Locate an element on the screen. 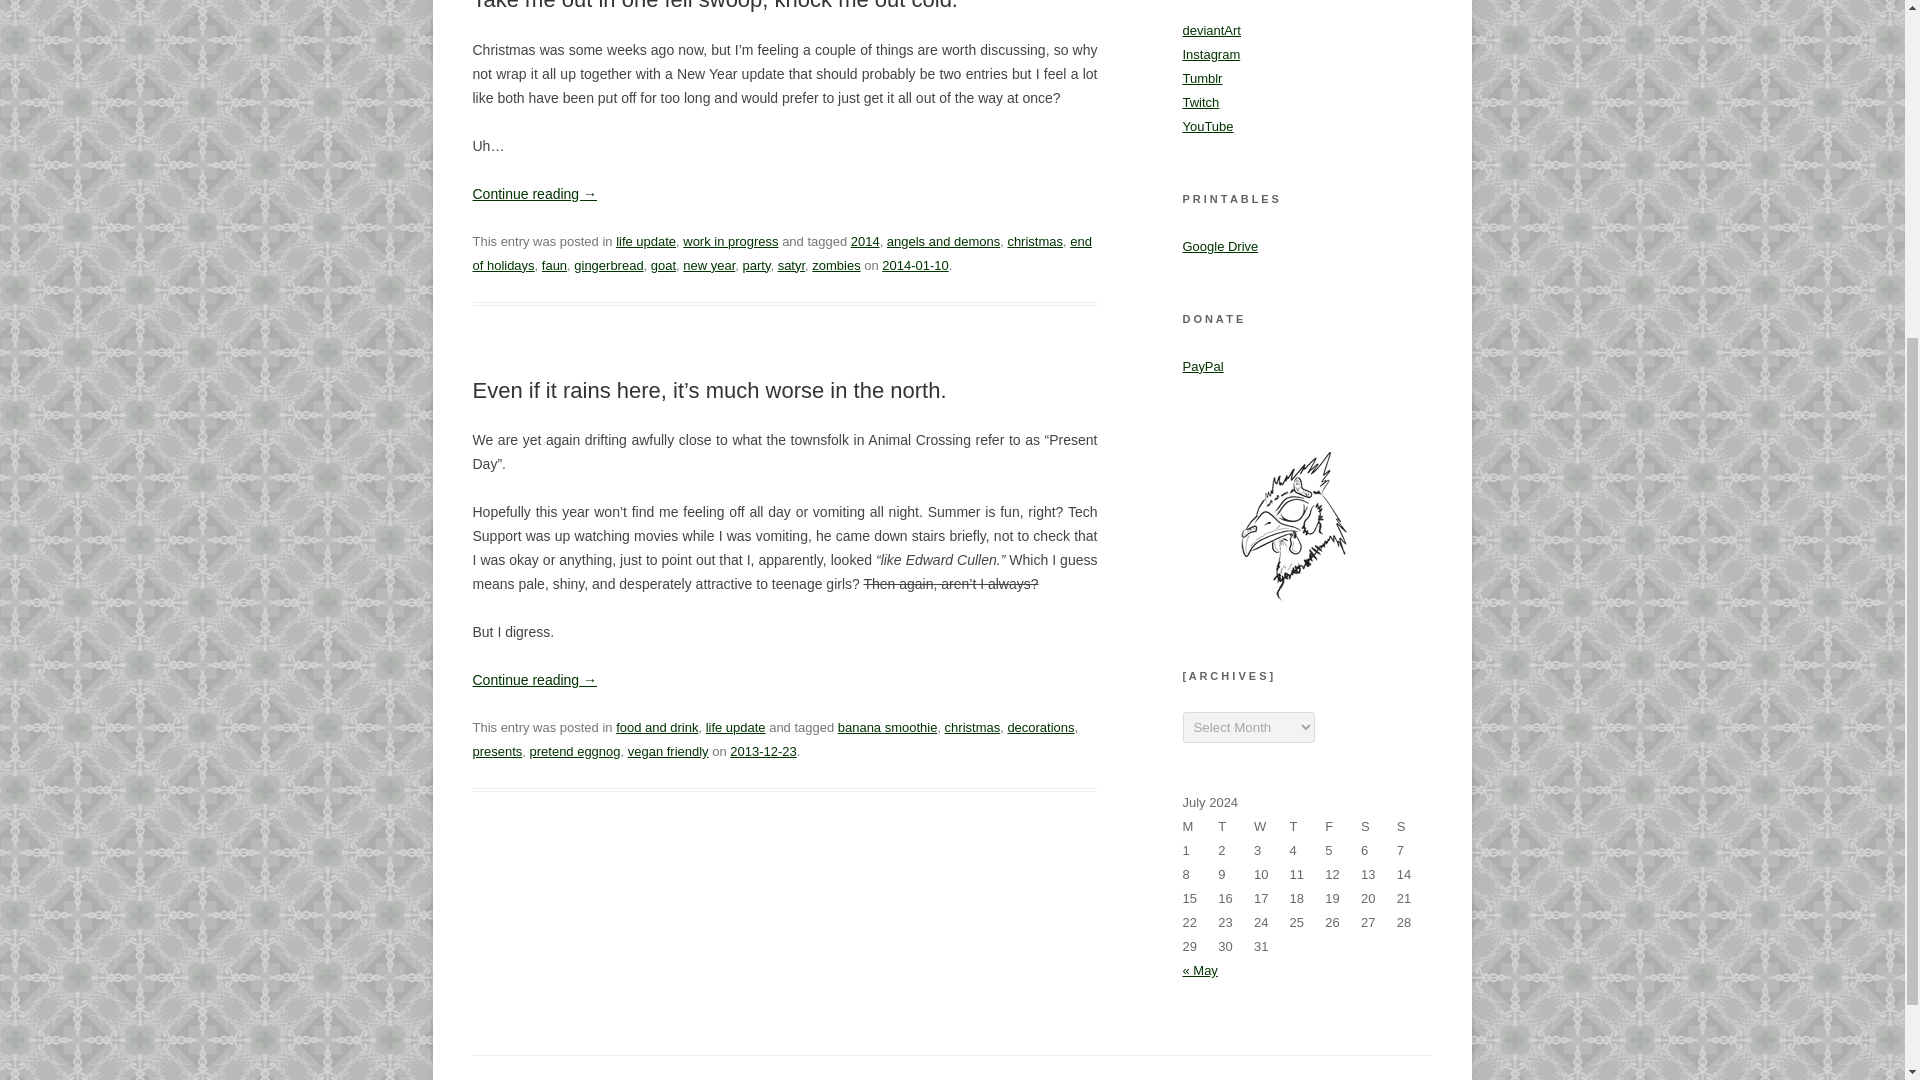  life update is located at coordinates (736, 728).